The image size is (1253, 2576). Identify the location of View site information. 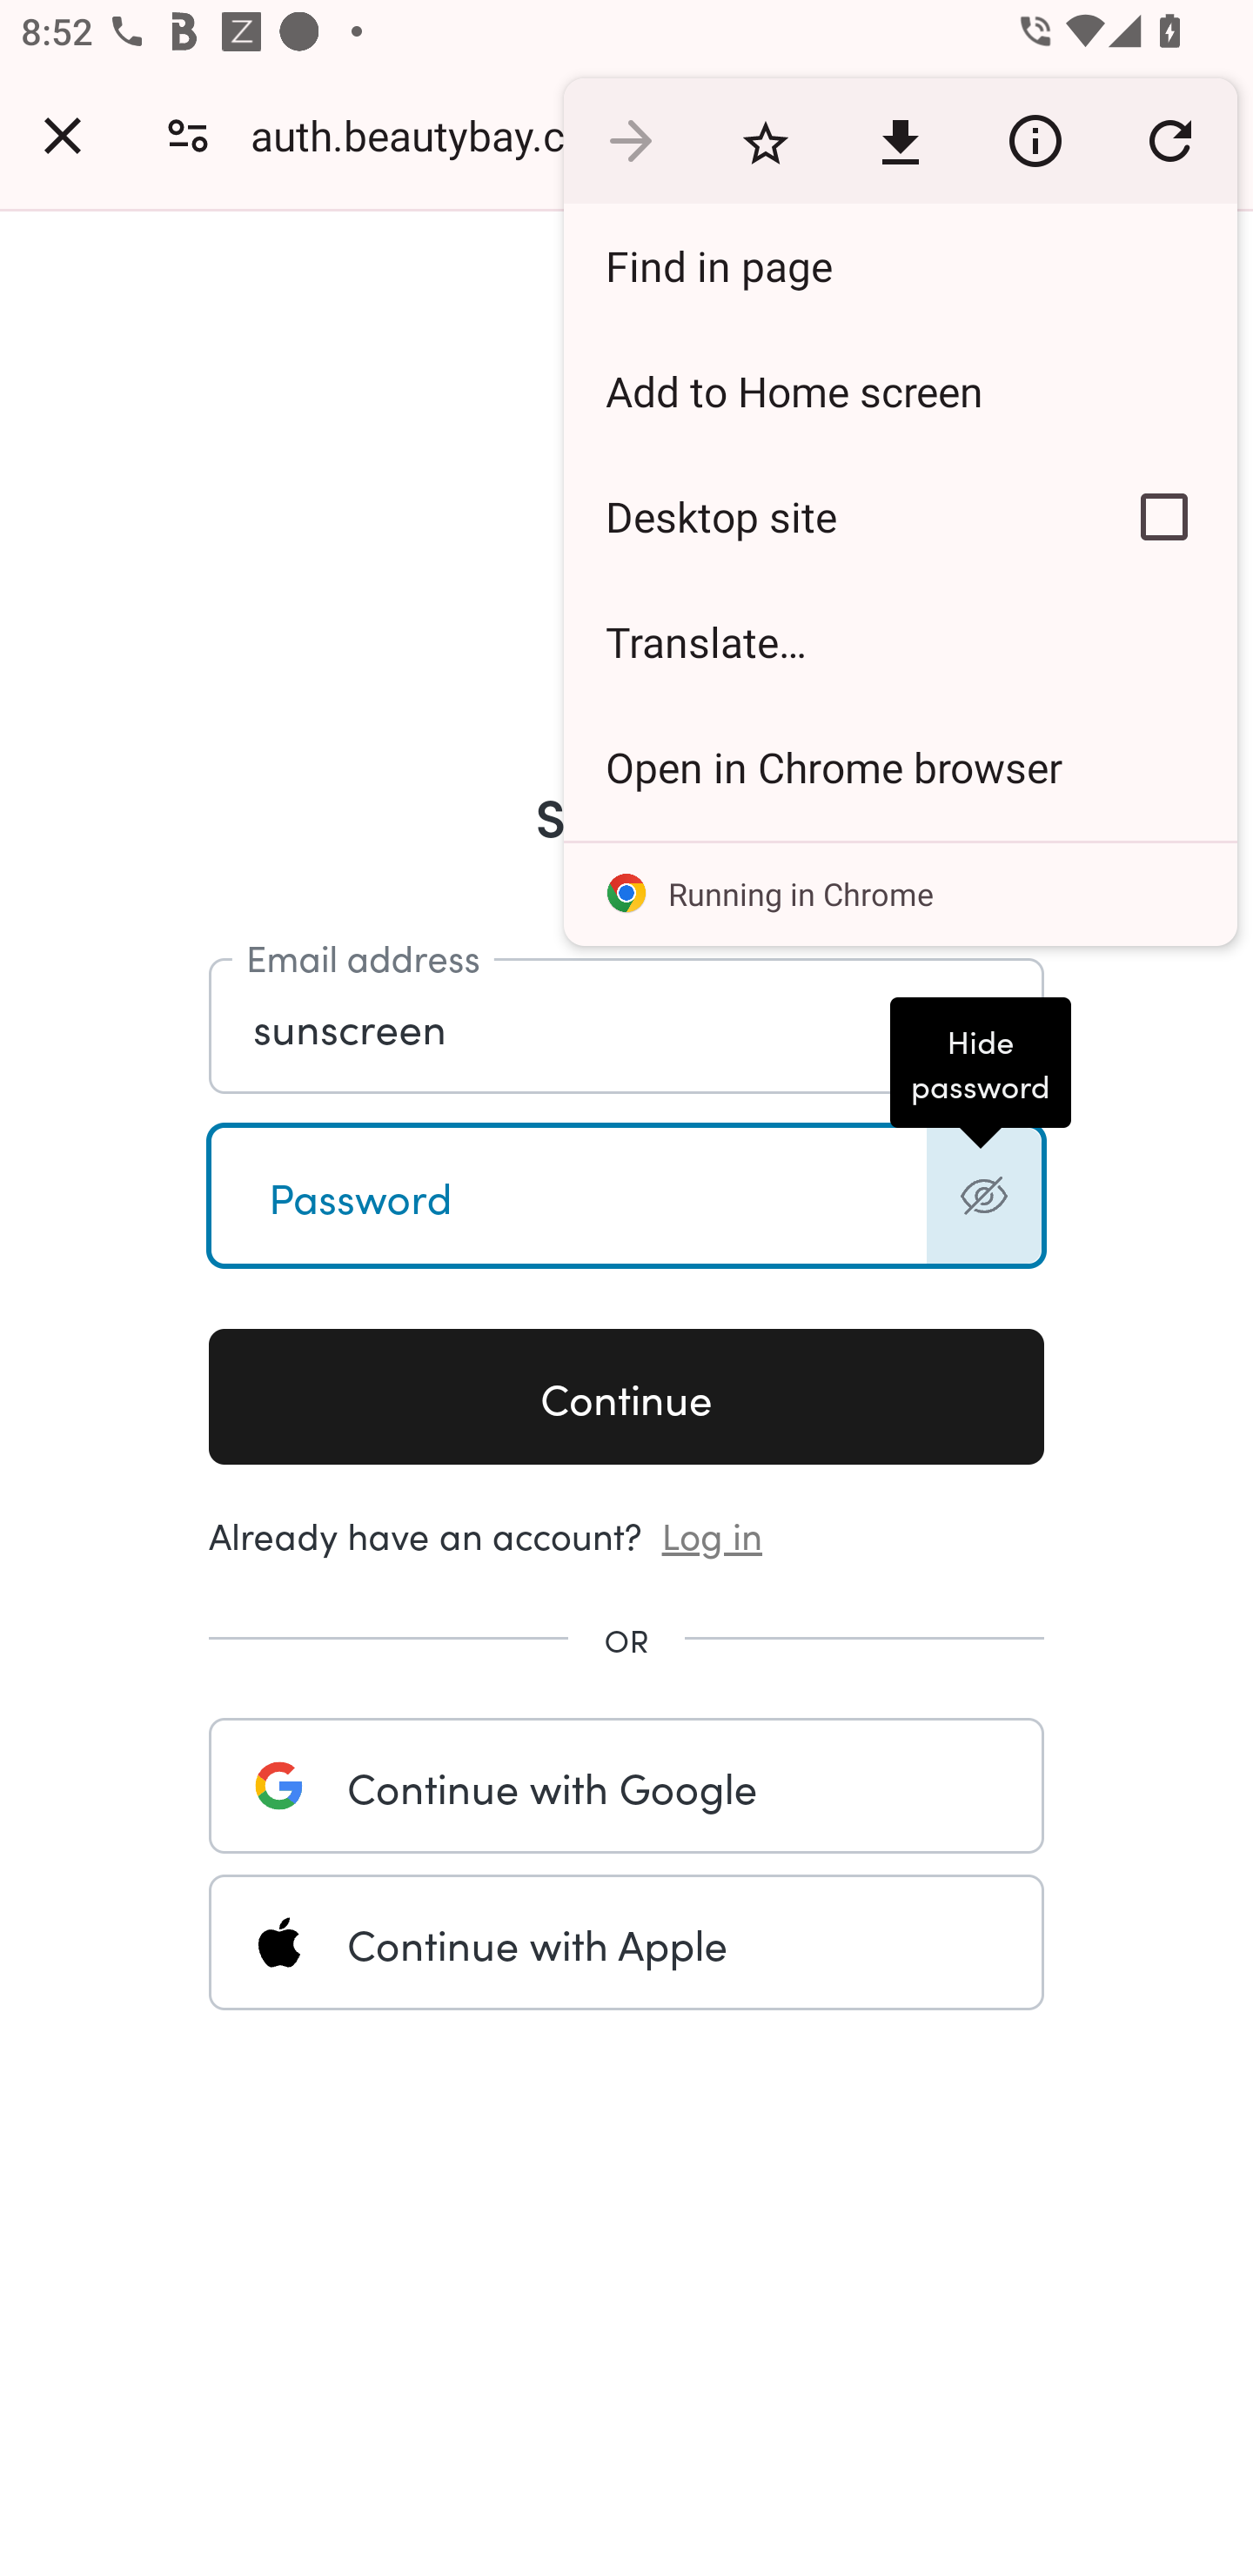
(1035, 139).